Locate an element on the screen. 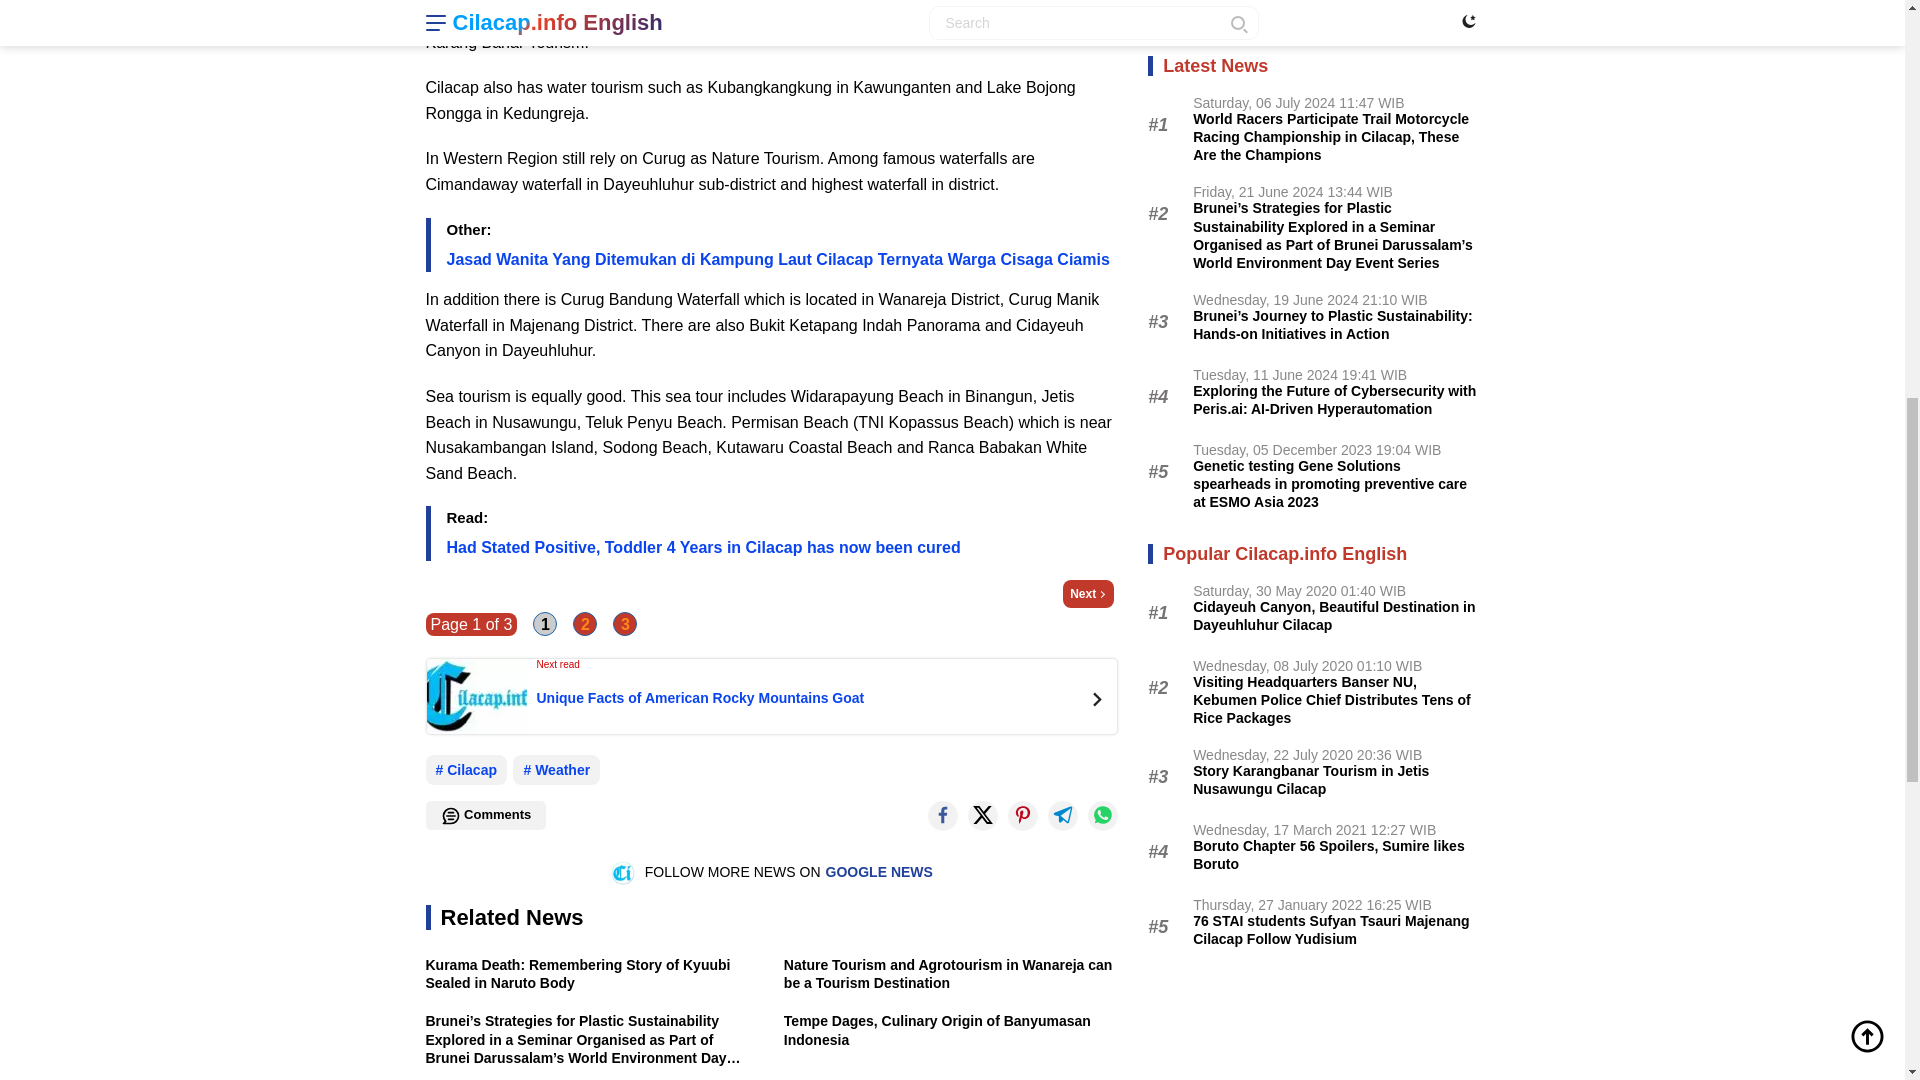  Weather is located at coordinates (556, 770).